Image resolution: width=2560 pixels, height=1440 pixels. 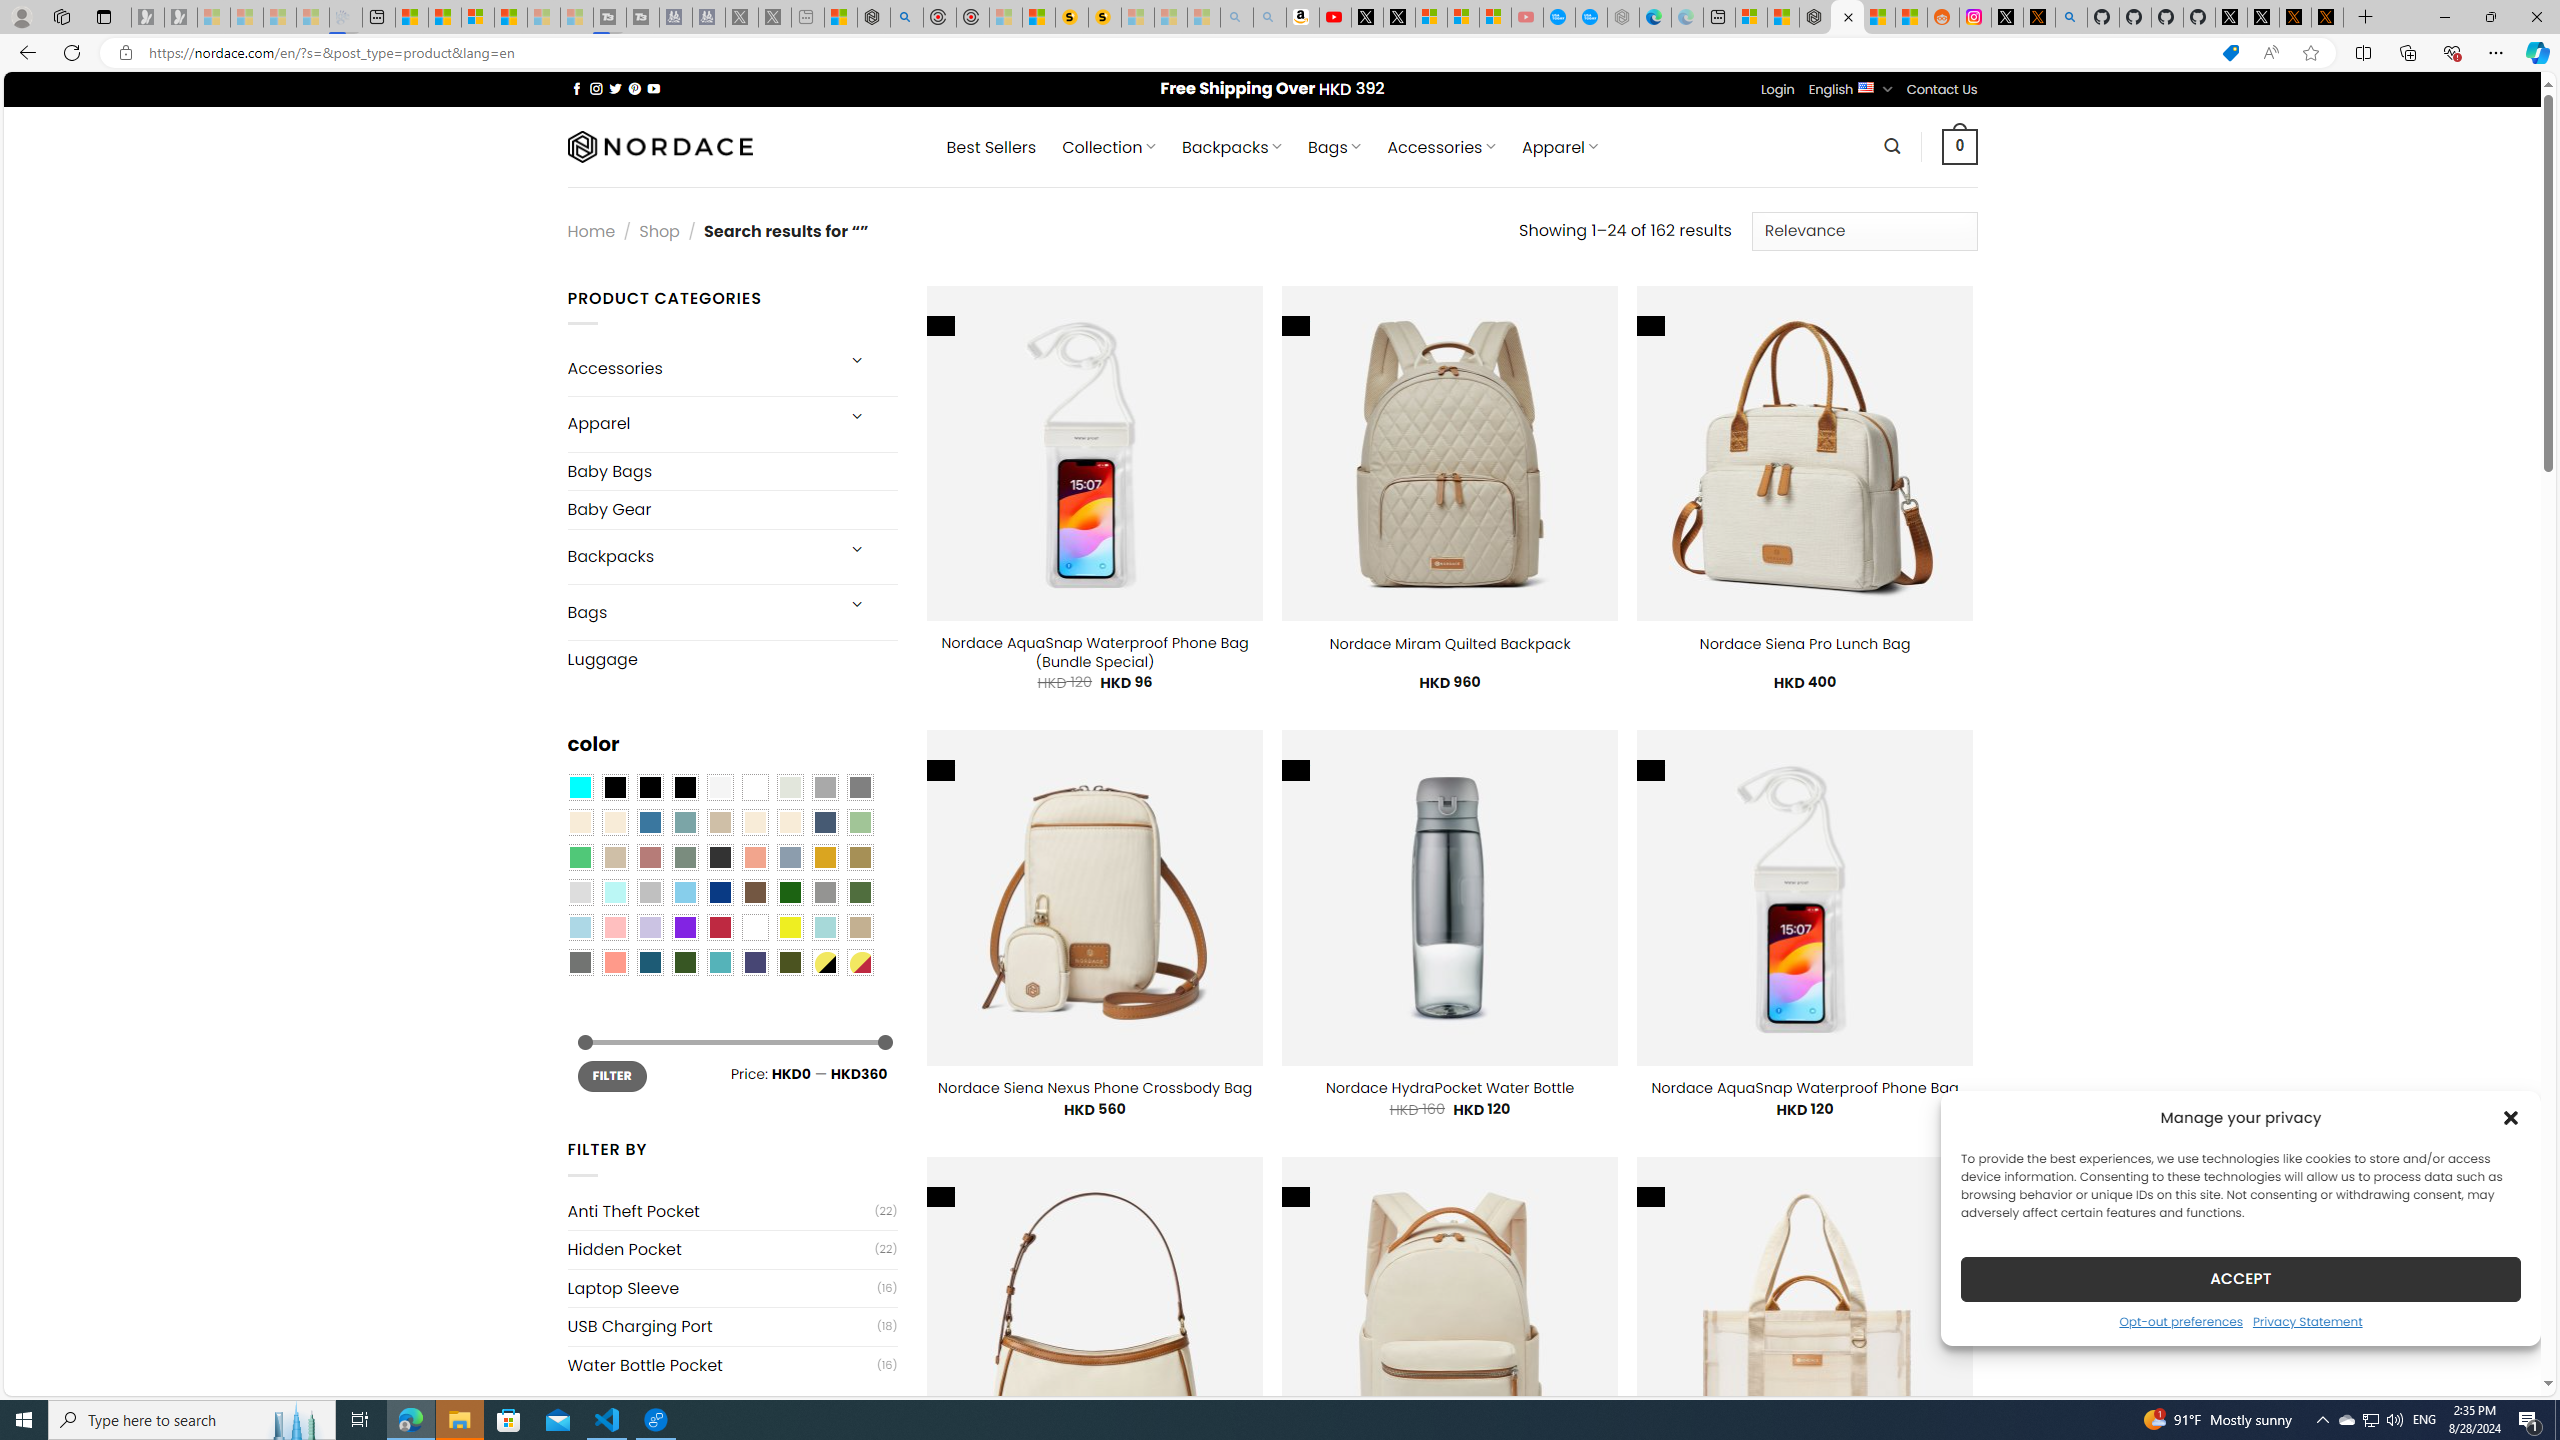 I want to click on Nordace - Summer Adventures 2024, so click(x=874, y=17).